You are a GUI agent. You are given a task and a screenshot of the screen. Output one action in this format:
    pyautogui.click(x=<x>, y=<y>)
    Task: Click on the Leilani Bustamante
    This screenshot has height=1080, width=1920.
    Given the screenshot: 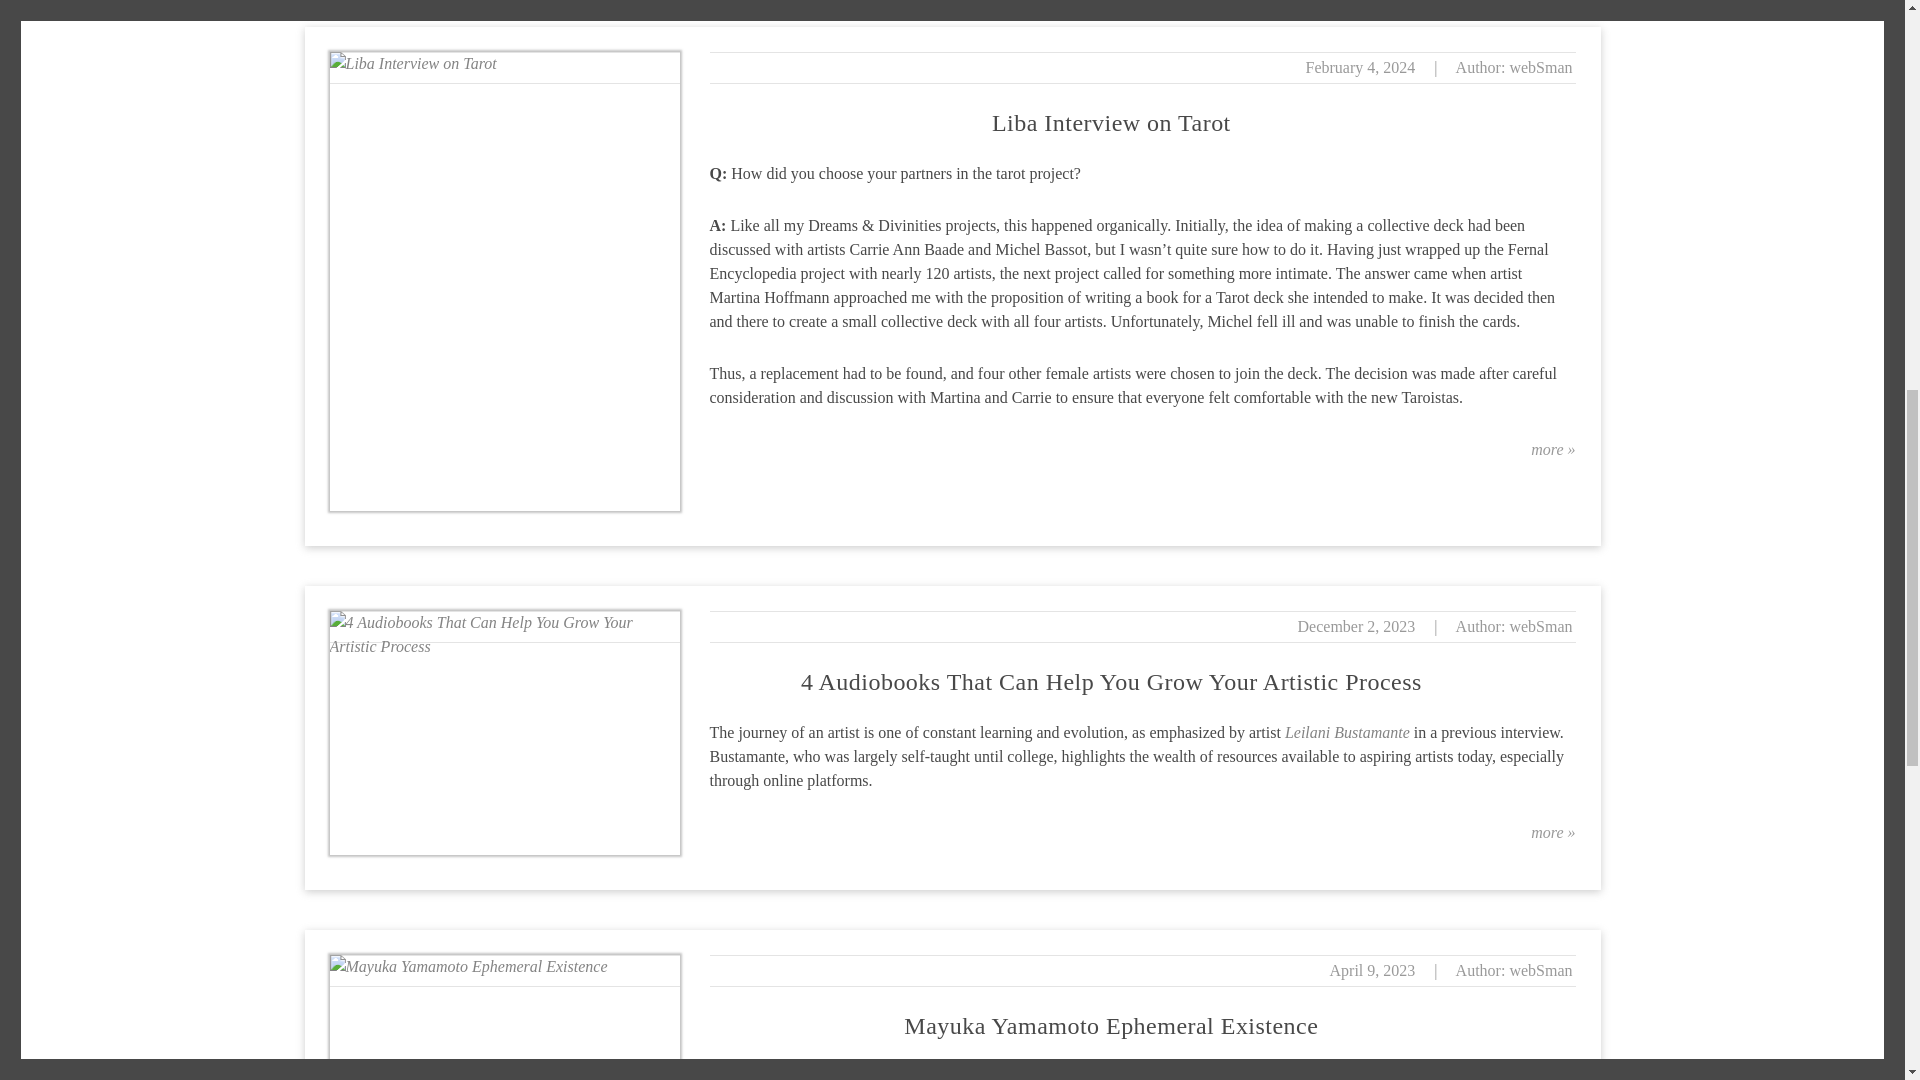 What is the action you would take?
    pyautogui.click(x=1346, y=732)
    